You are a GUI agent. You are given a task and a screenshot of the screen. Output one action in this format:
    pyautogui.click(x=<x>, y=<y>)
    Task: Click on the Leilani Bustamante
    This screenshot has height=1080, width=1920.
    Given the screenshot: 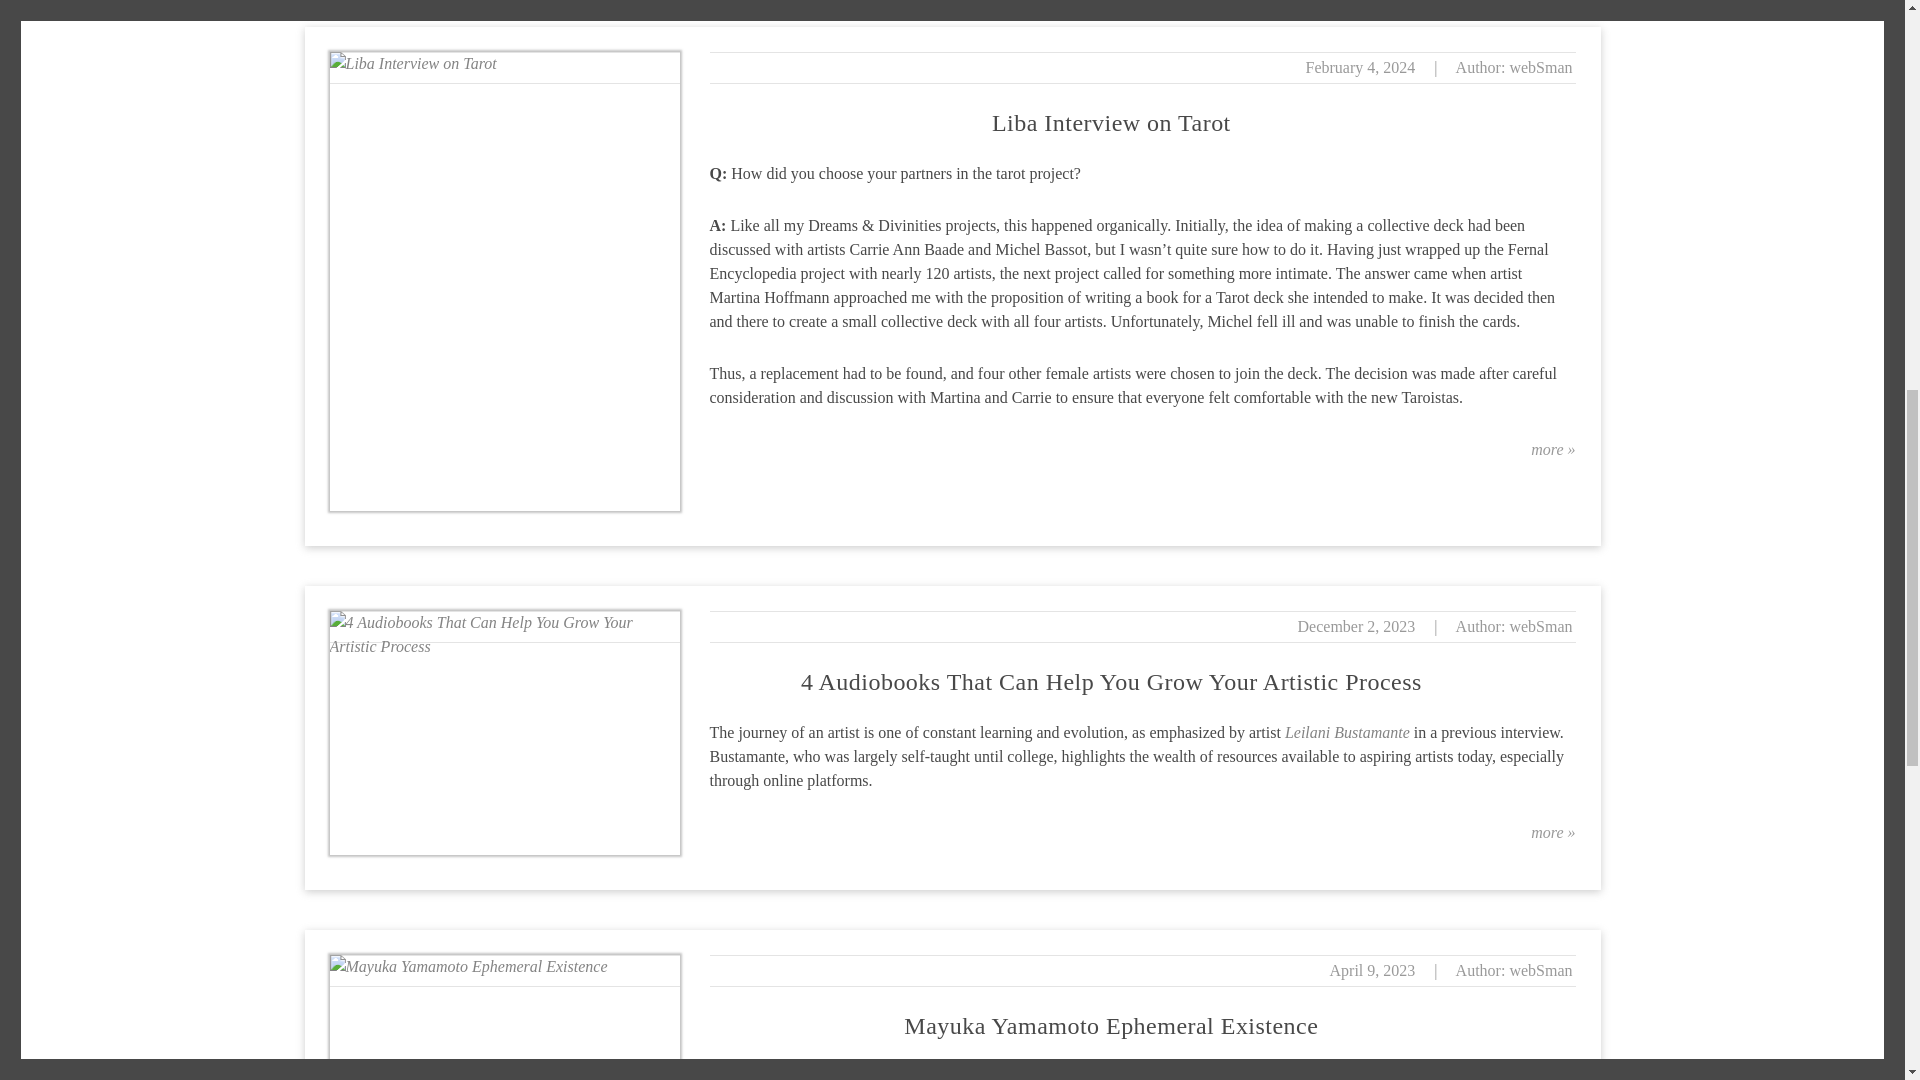 What is the action you would take?
    pyautogui.click(x=1346, y=732)
    